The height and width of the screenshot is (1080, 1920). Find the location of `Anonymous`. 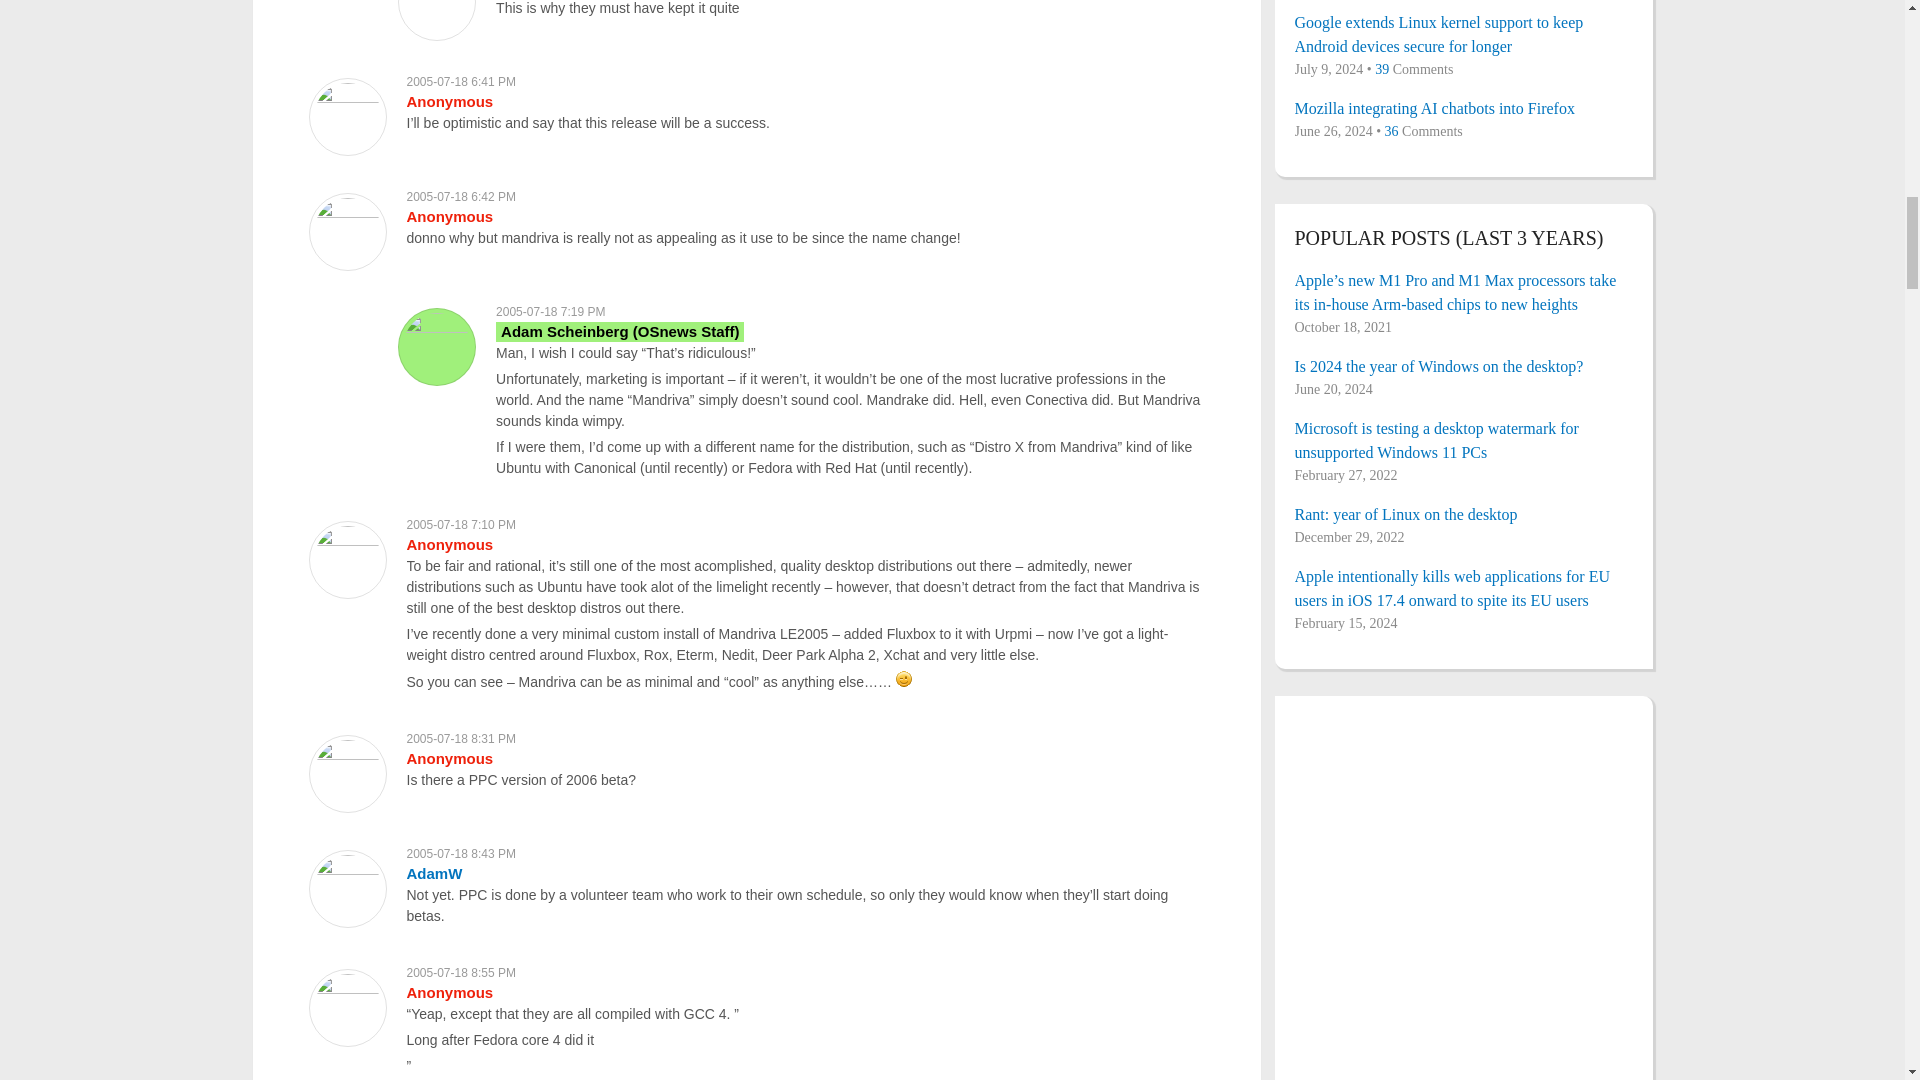

Anonymous is located at coordinates (449, 216).